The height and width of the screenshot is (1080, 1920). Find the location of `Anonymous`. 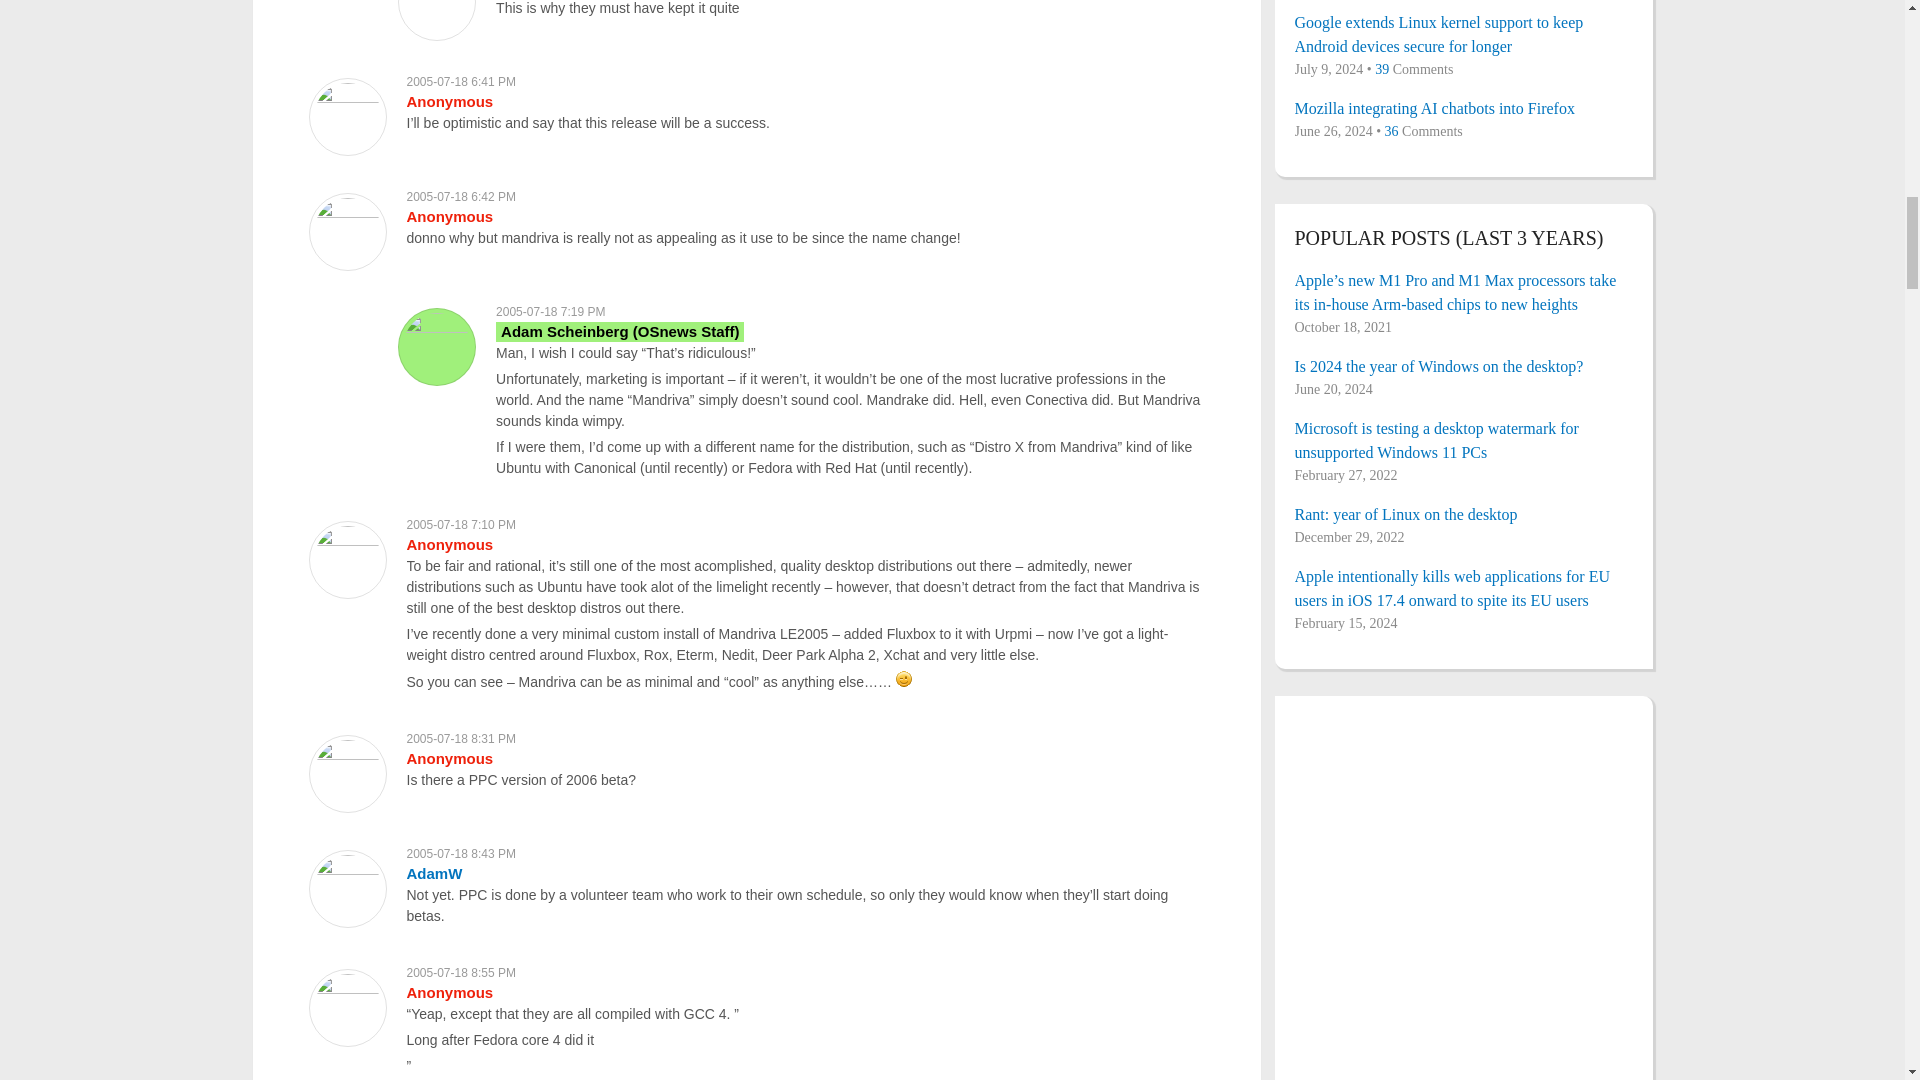

Anonymous is located at coordinates (449, 216).